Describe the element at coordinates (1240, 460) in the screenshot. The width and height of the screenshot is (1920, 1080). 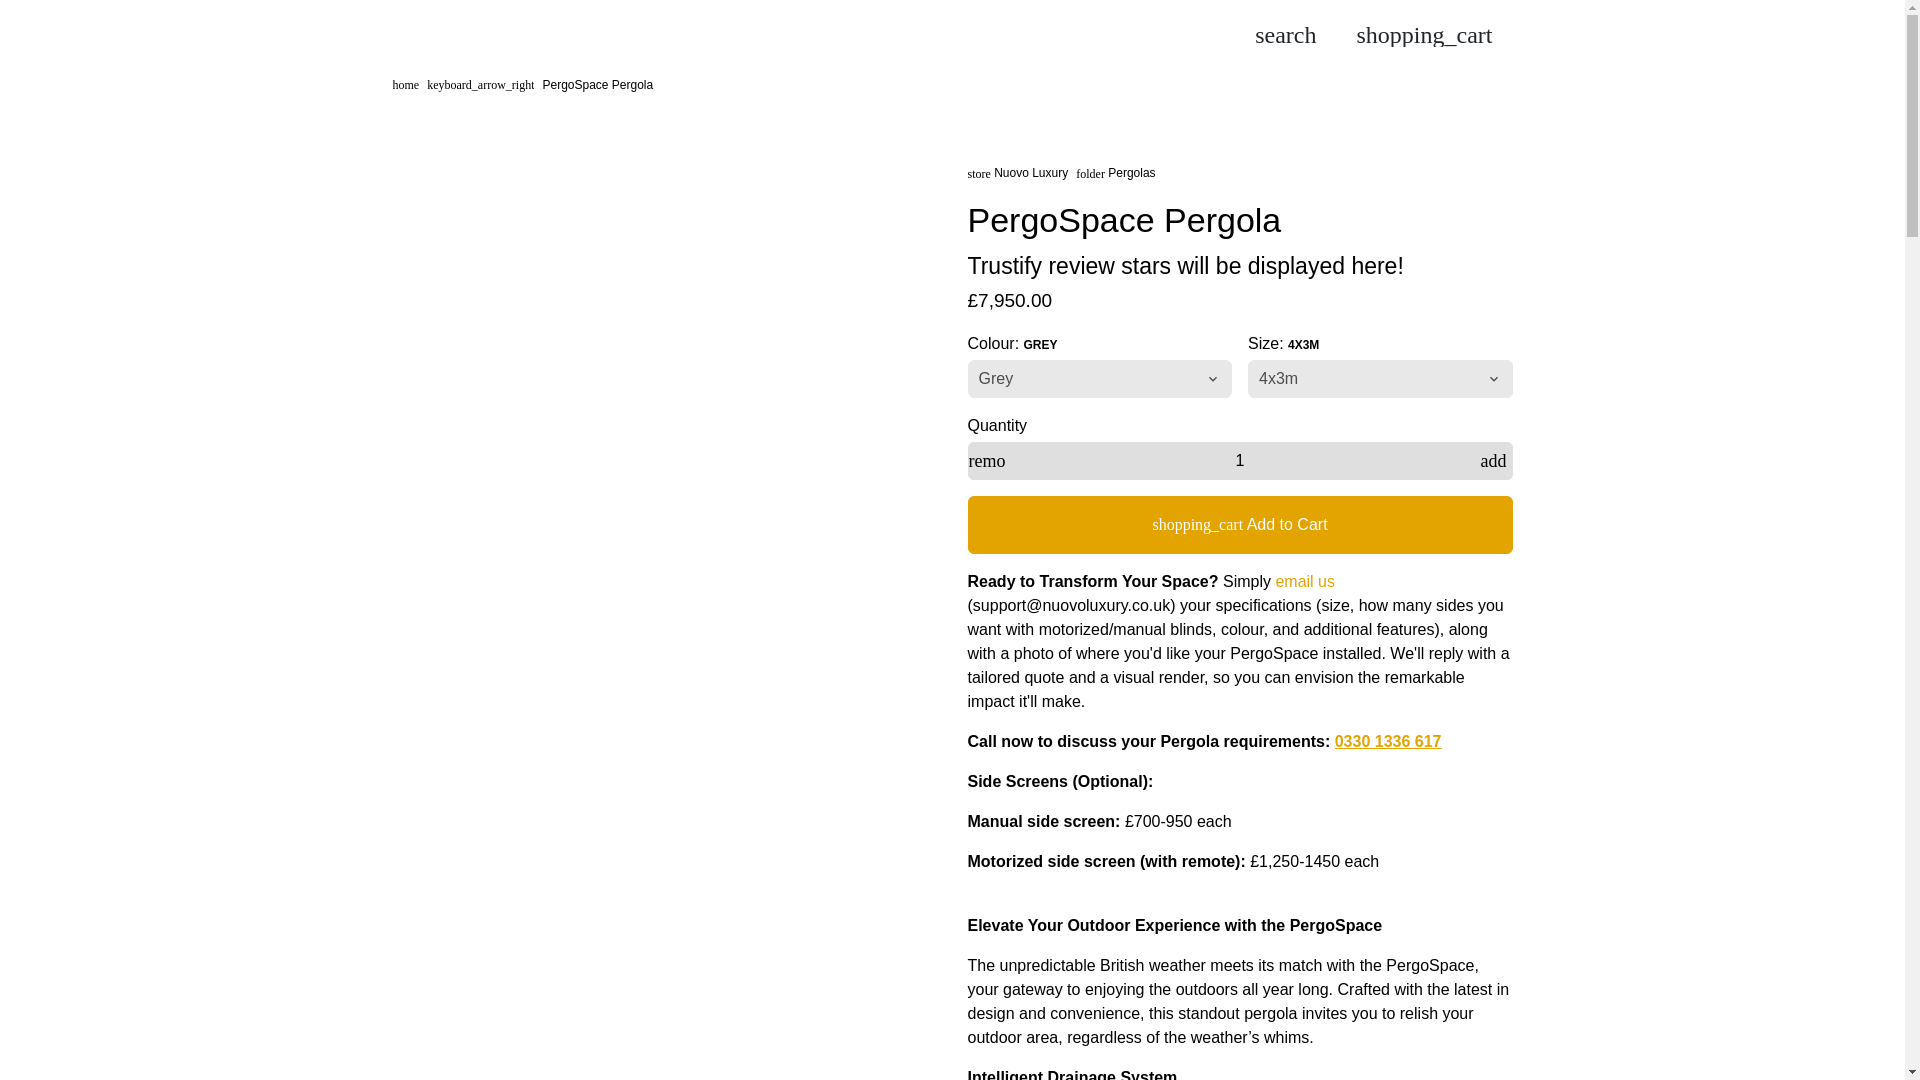
I see `1` at that location.